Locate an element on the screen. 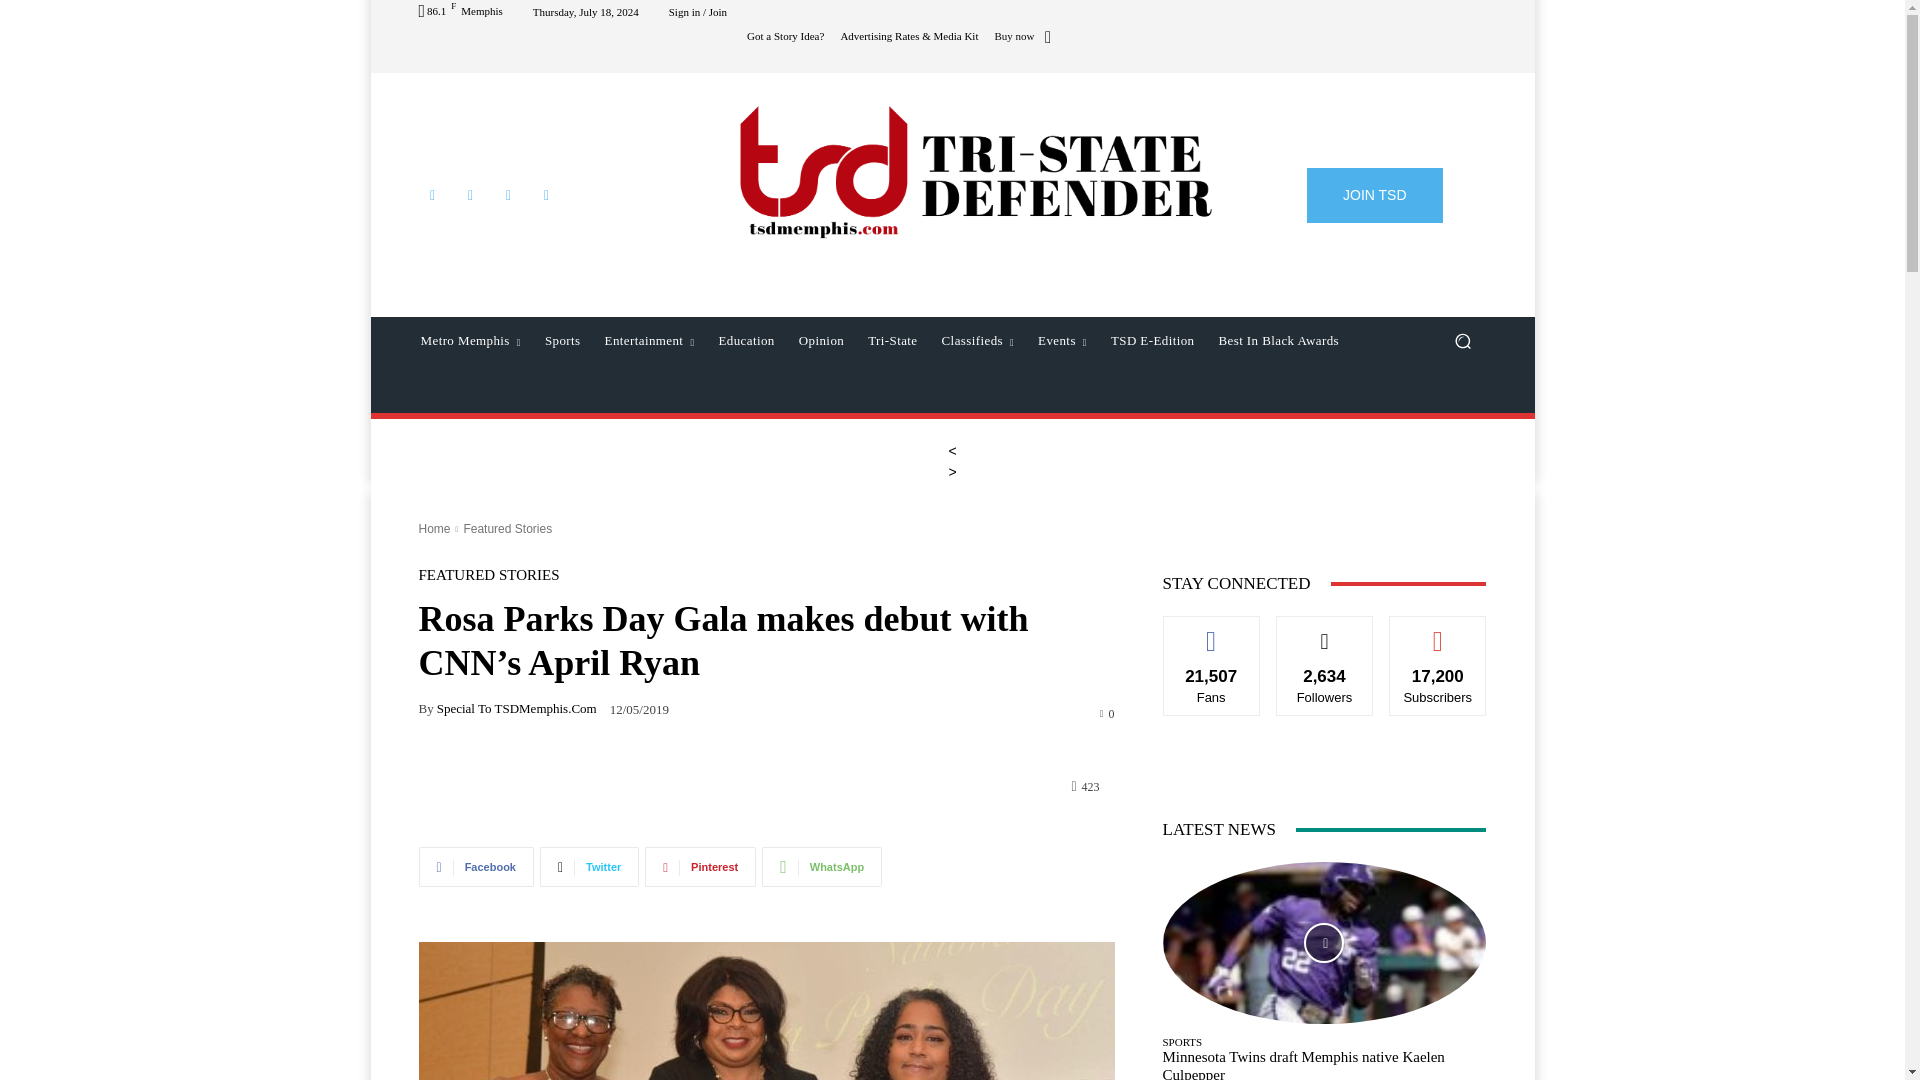 Image resolution: width=1920 pixels, height=1080 pixels. The Tr-State Defender is located at coordinates (974, 170).